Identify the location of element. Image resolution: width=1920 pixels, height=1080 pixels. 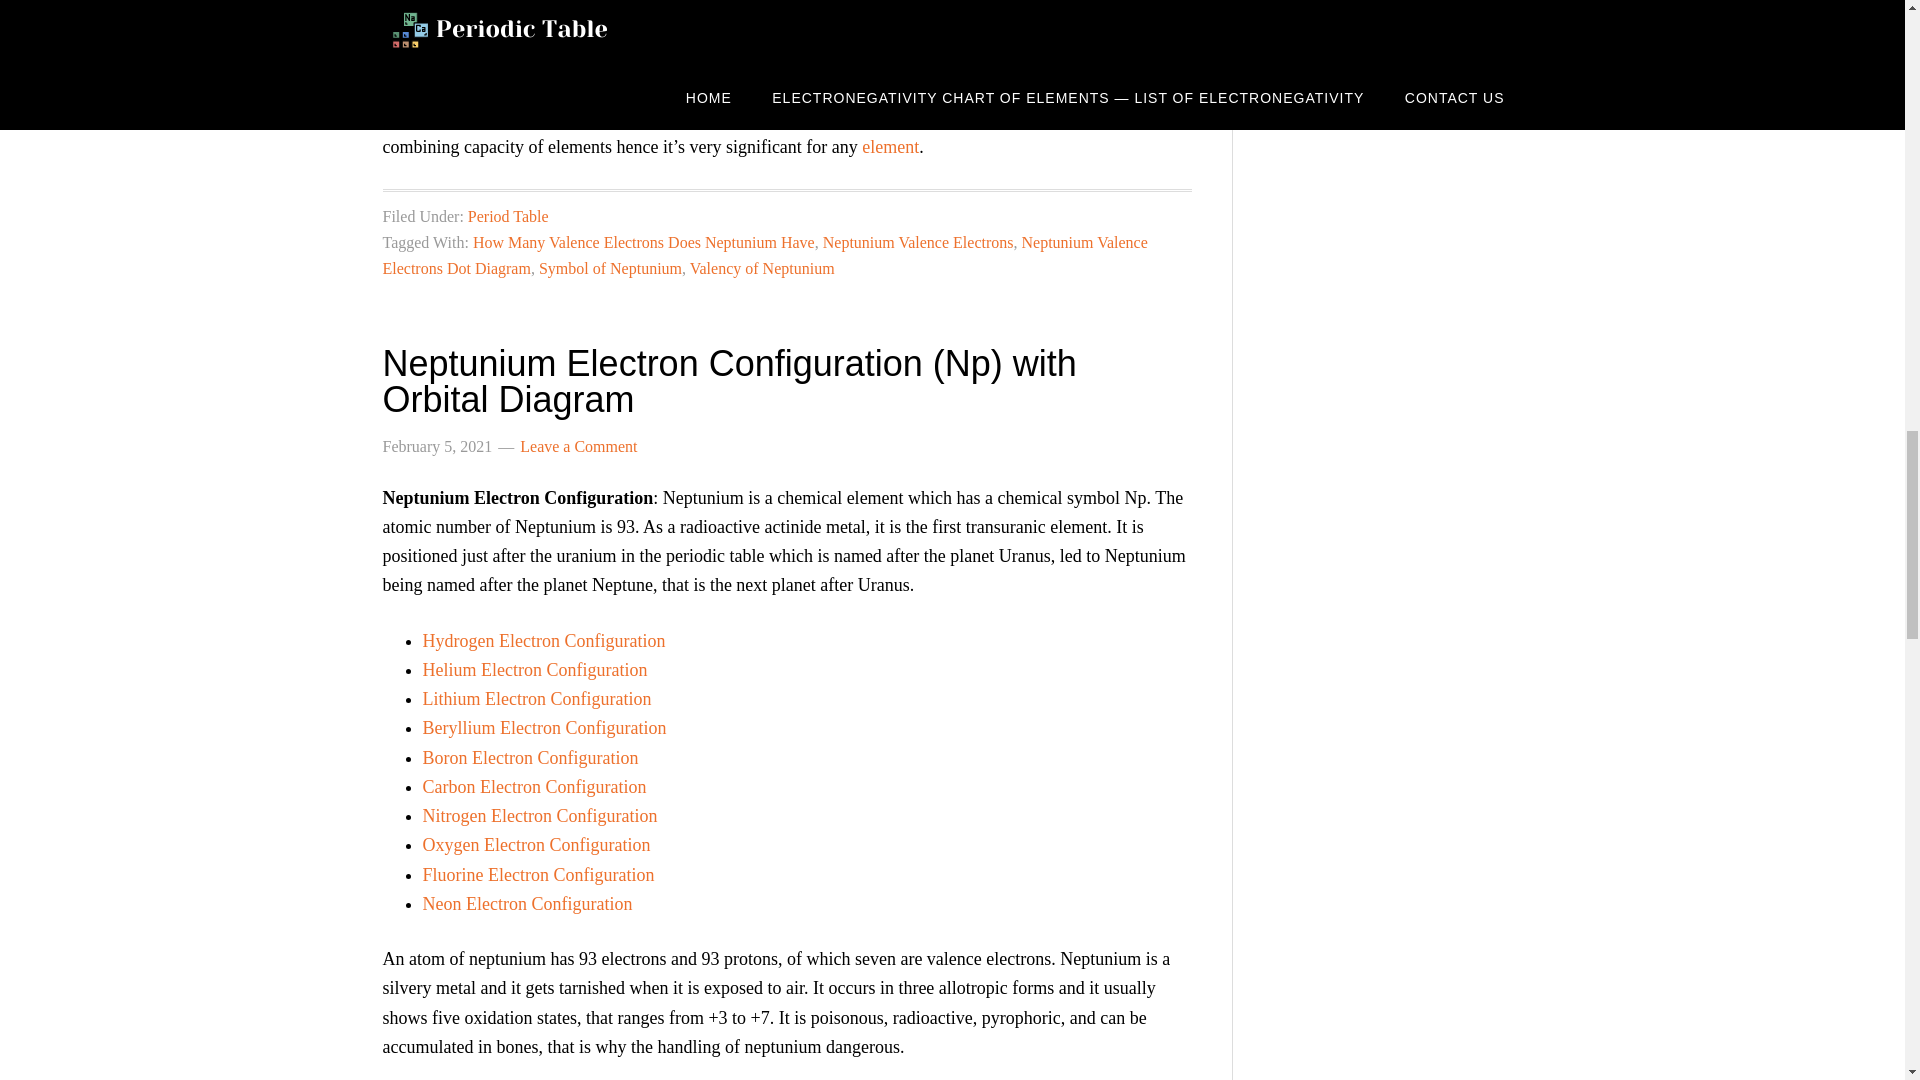
(890, 146).